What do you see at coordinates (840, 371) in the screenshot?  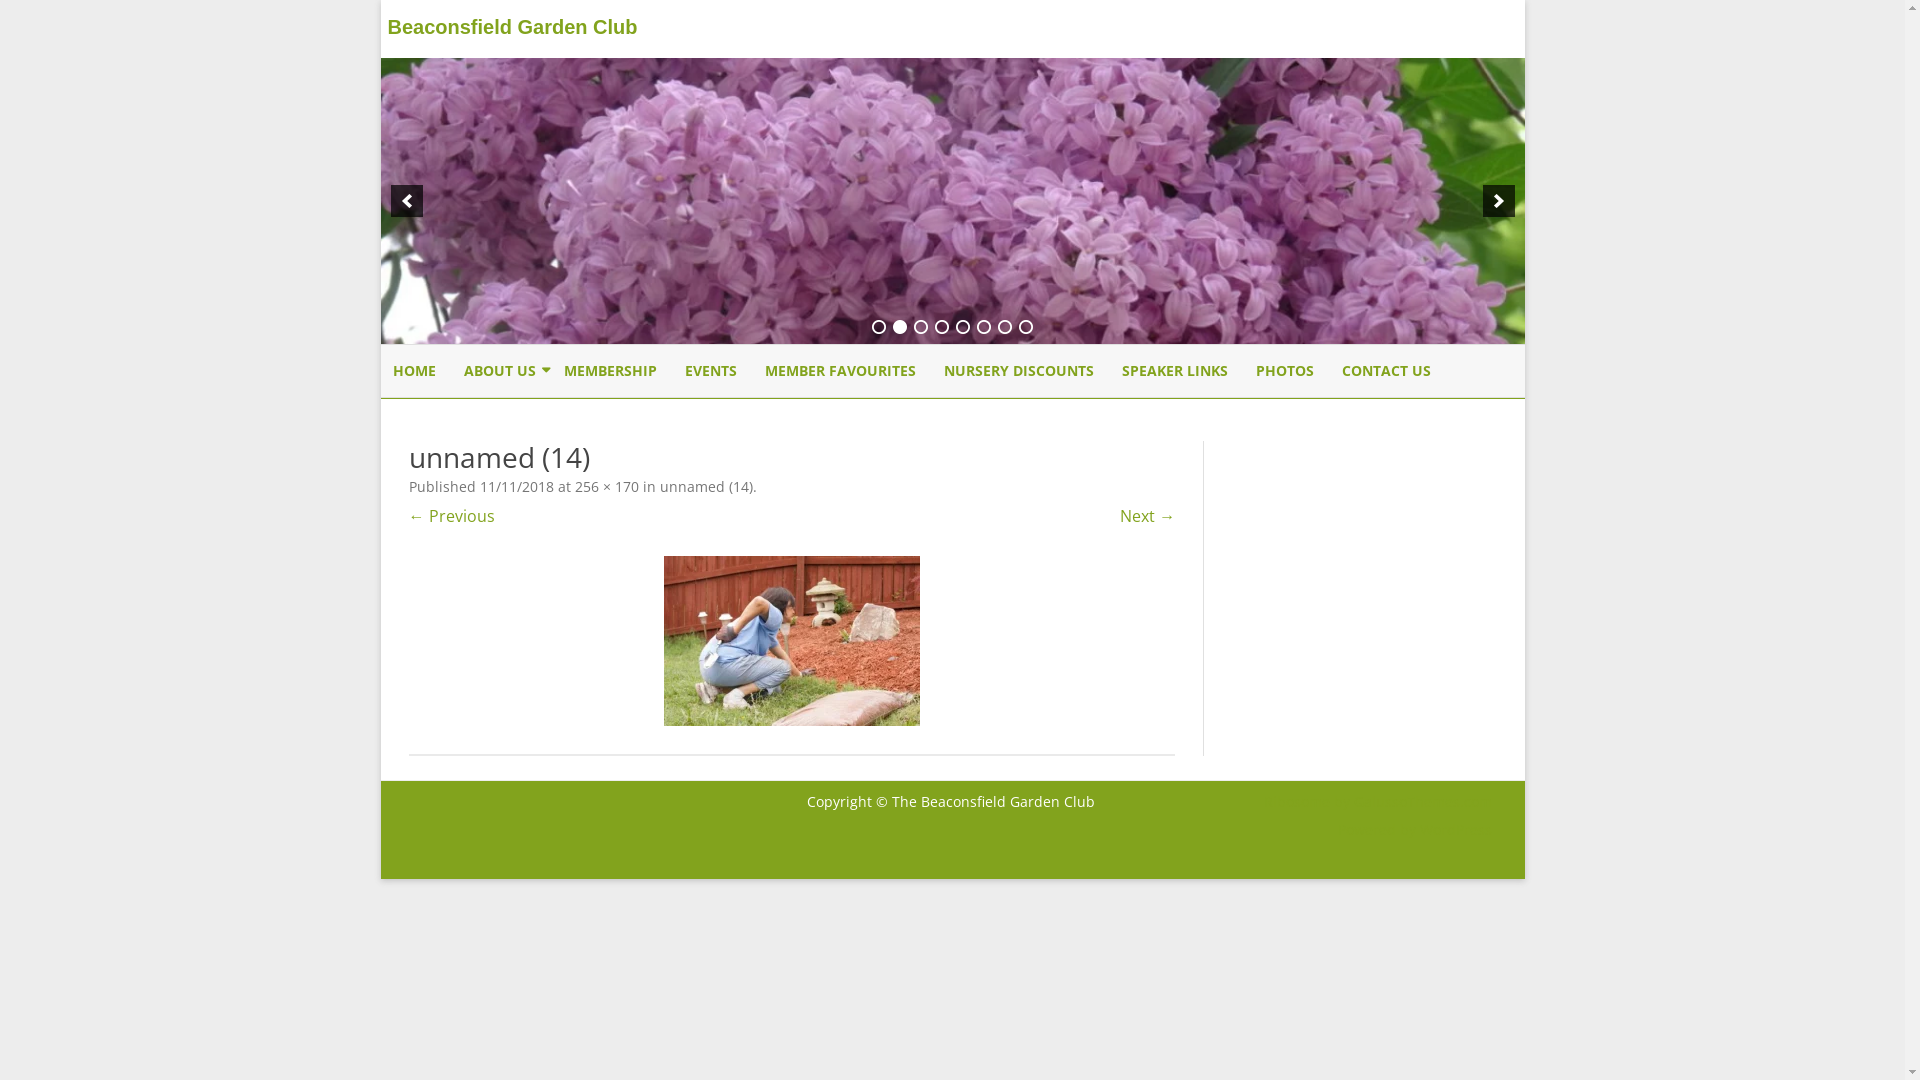 I see `MEMBER FAVOURITES` at bounding box center [840, 371].